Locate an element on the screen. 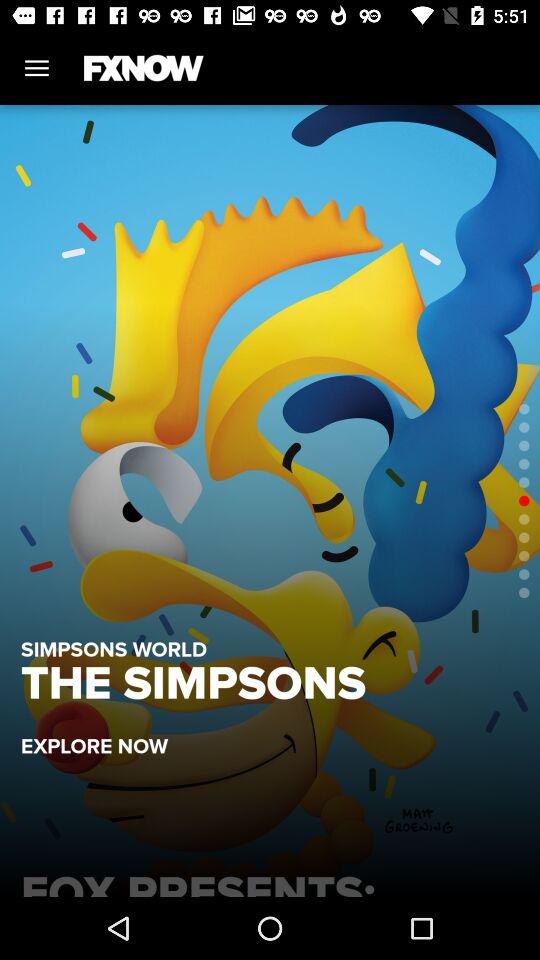  tap item below explore now item is located at coordinates (270, 880).